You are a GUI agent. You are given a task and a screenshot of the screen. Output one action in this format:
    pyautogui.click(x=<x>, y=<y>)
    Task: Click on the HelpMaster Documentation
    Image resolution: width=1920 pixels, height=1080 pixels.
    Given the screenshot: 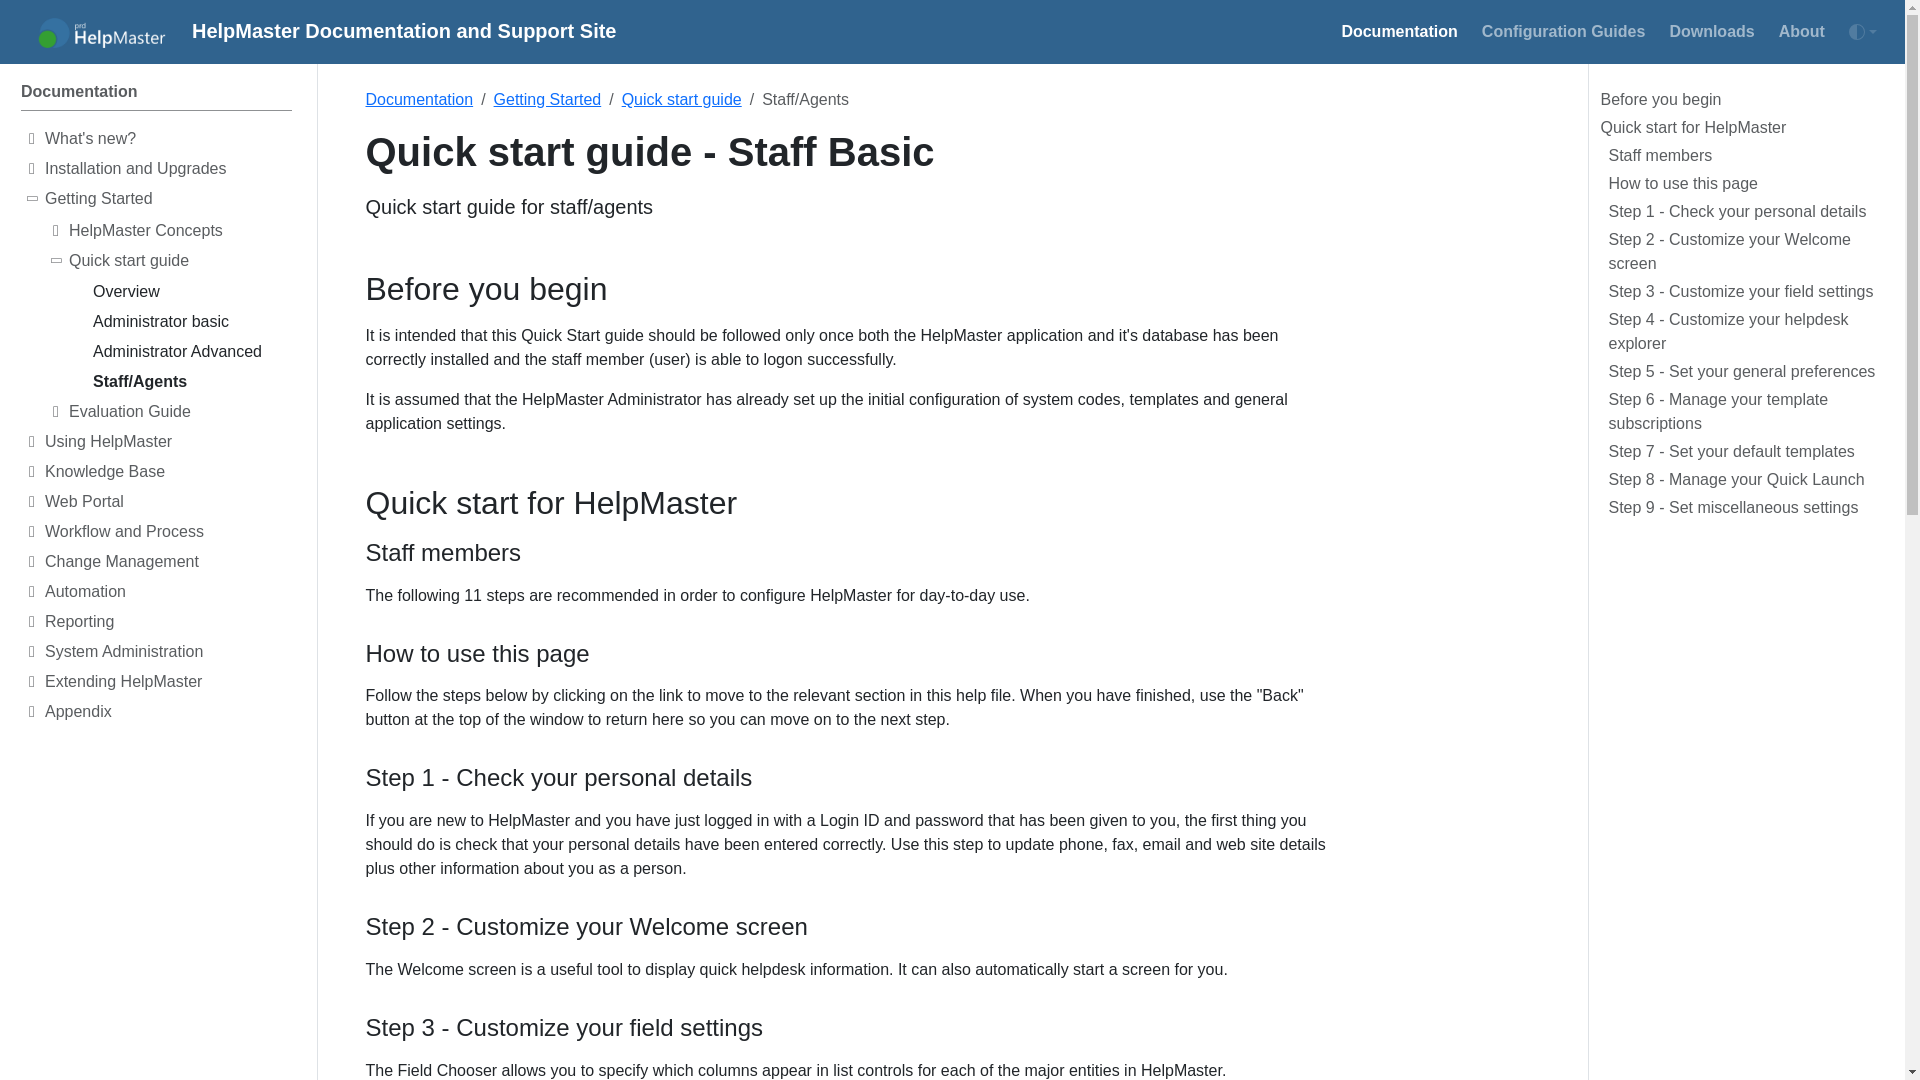 What is the action you would take?
    pyautogui.click(x=156, y=95)
    